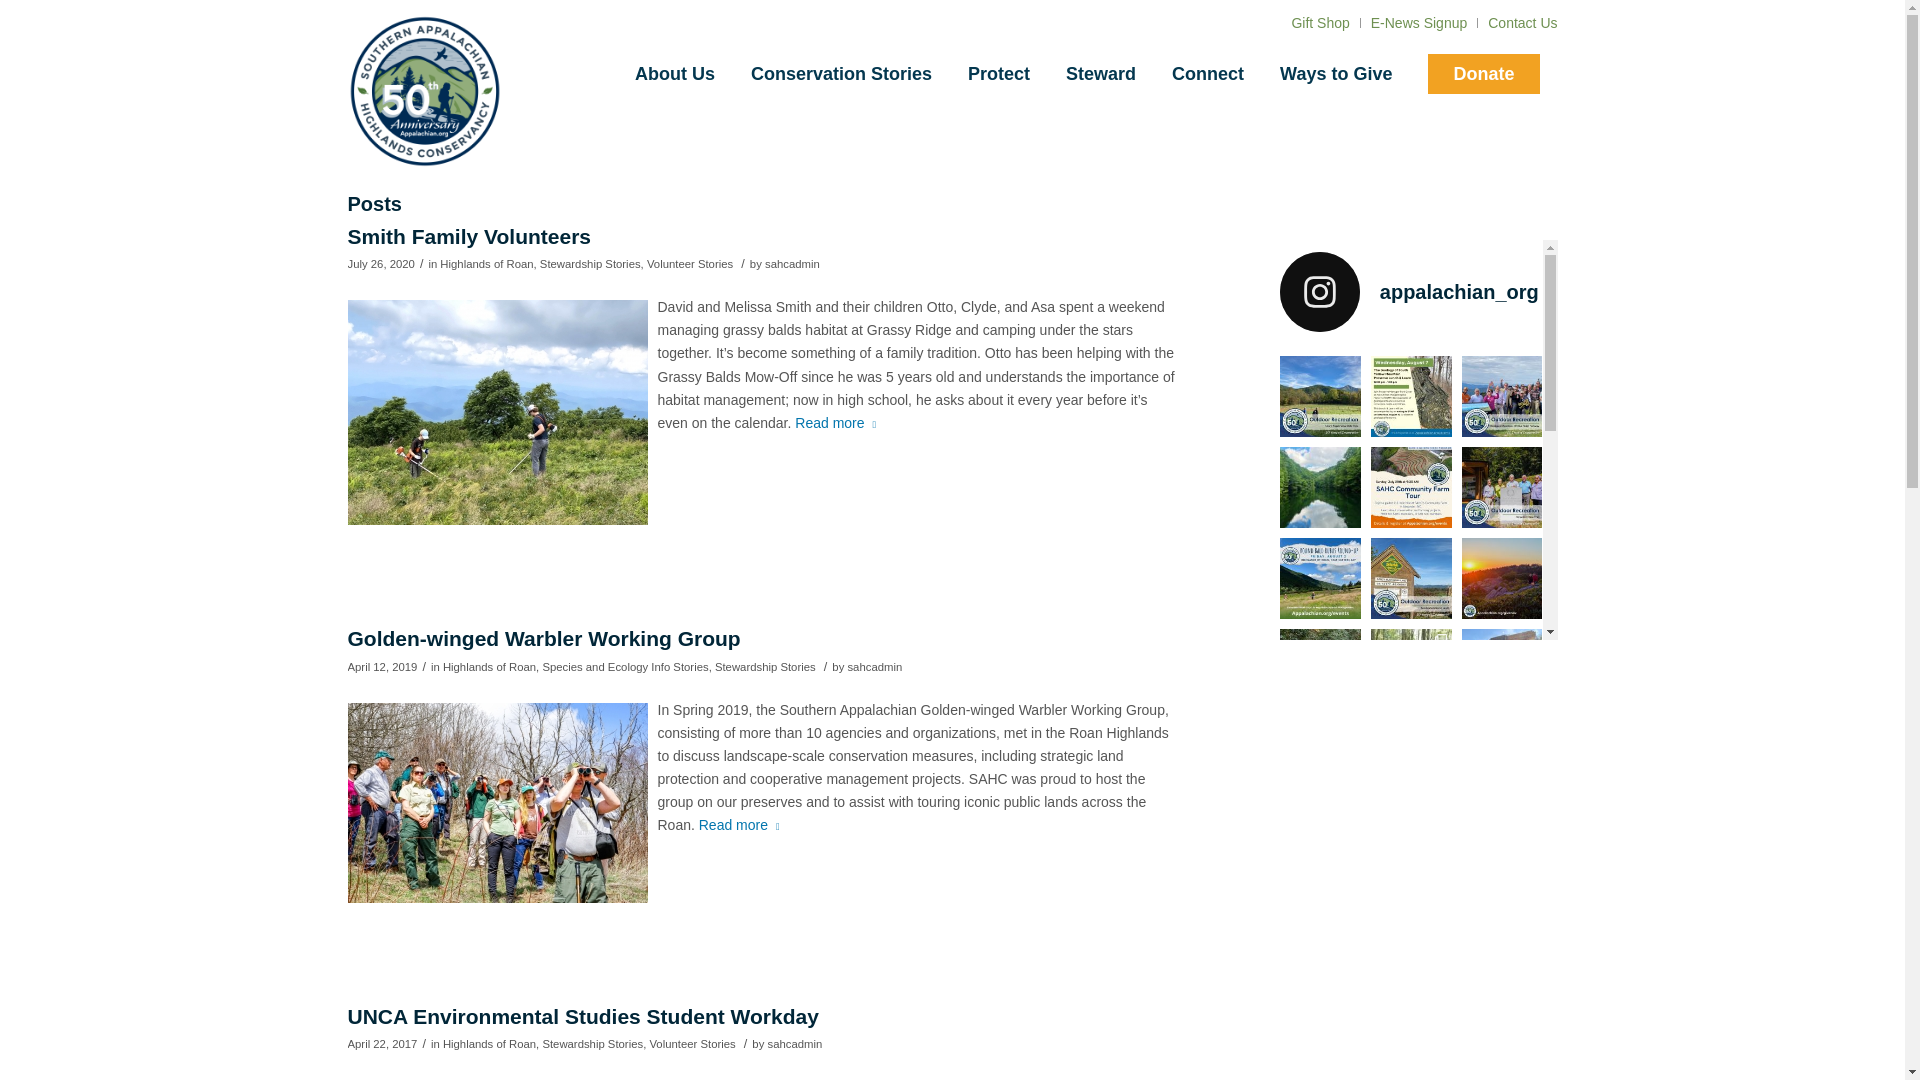 This screenshot has width=1920, height=1080. I want to click on Connect, so click(1207, 74).